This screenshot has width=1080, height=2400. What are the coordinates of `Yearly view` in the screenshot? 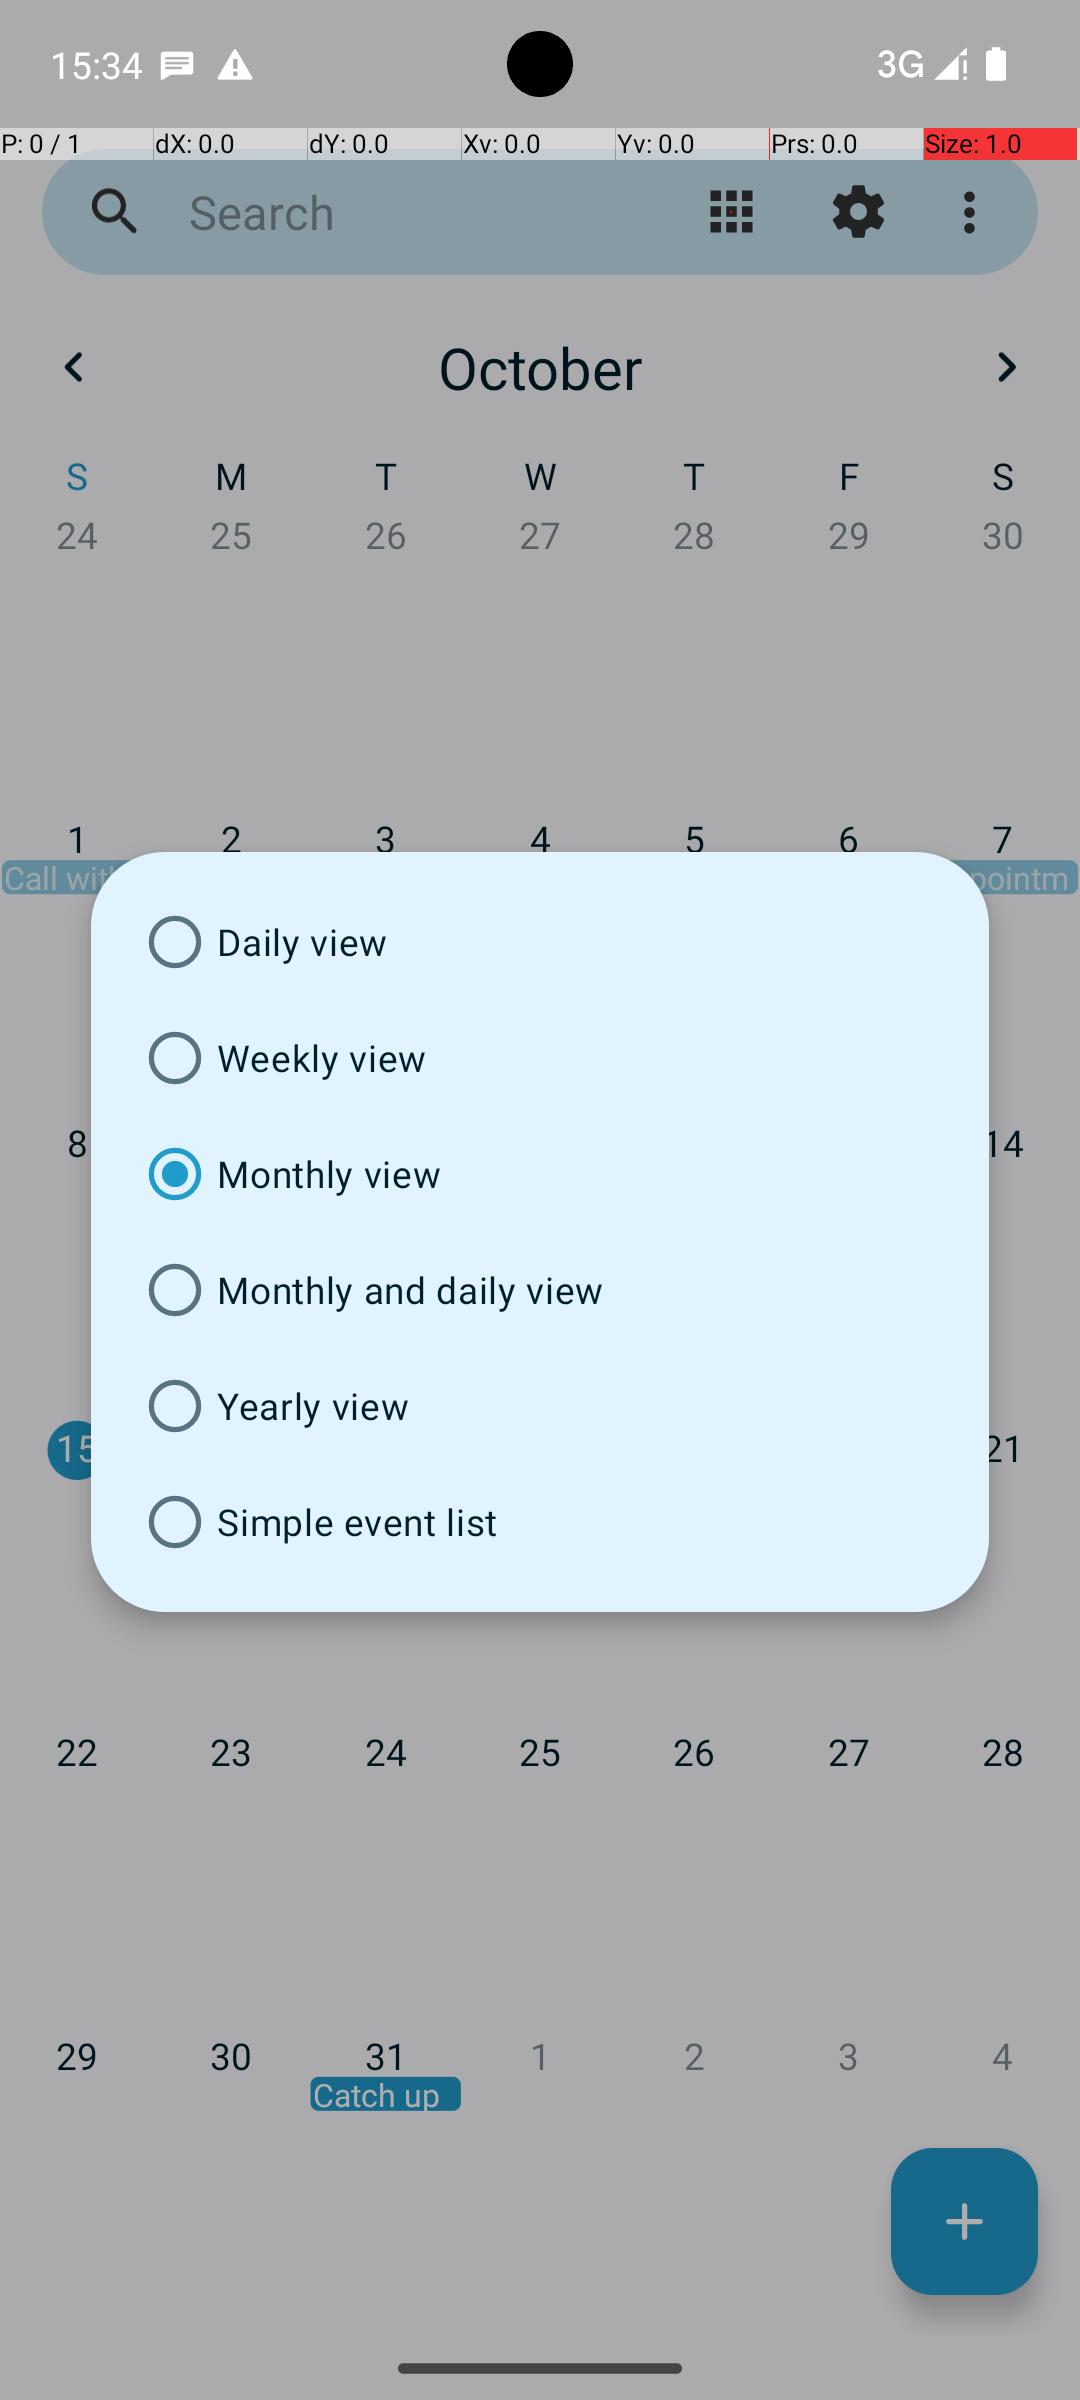 It's located at (540, 1406).